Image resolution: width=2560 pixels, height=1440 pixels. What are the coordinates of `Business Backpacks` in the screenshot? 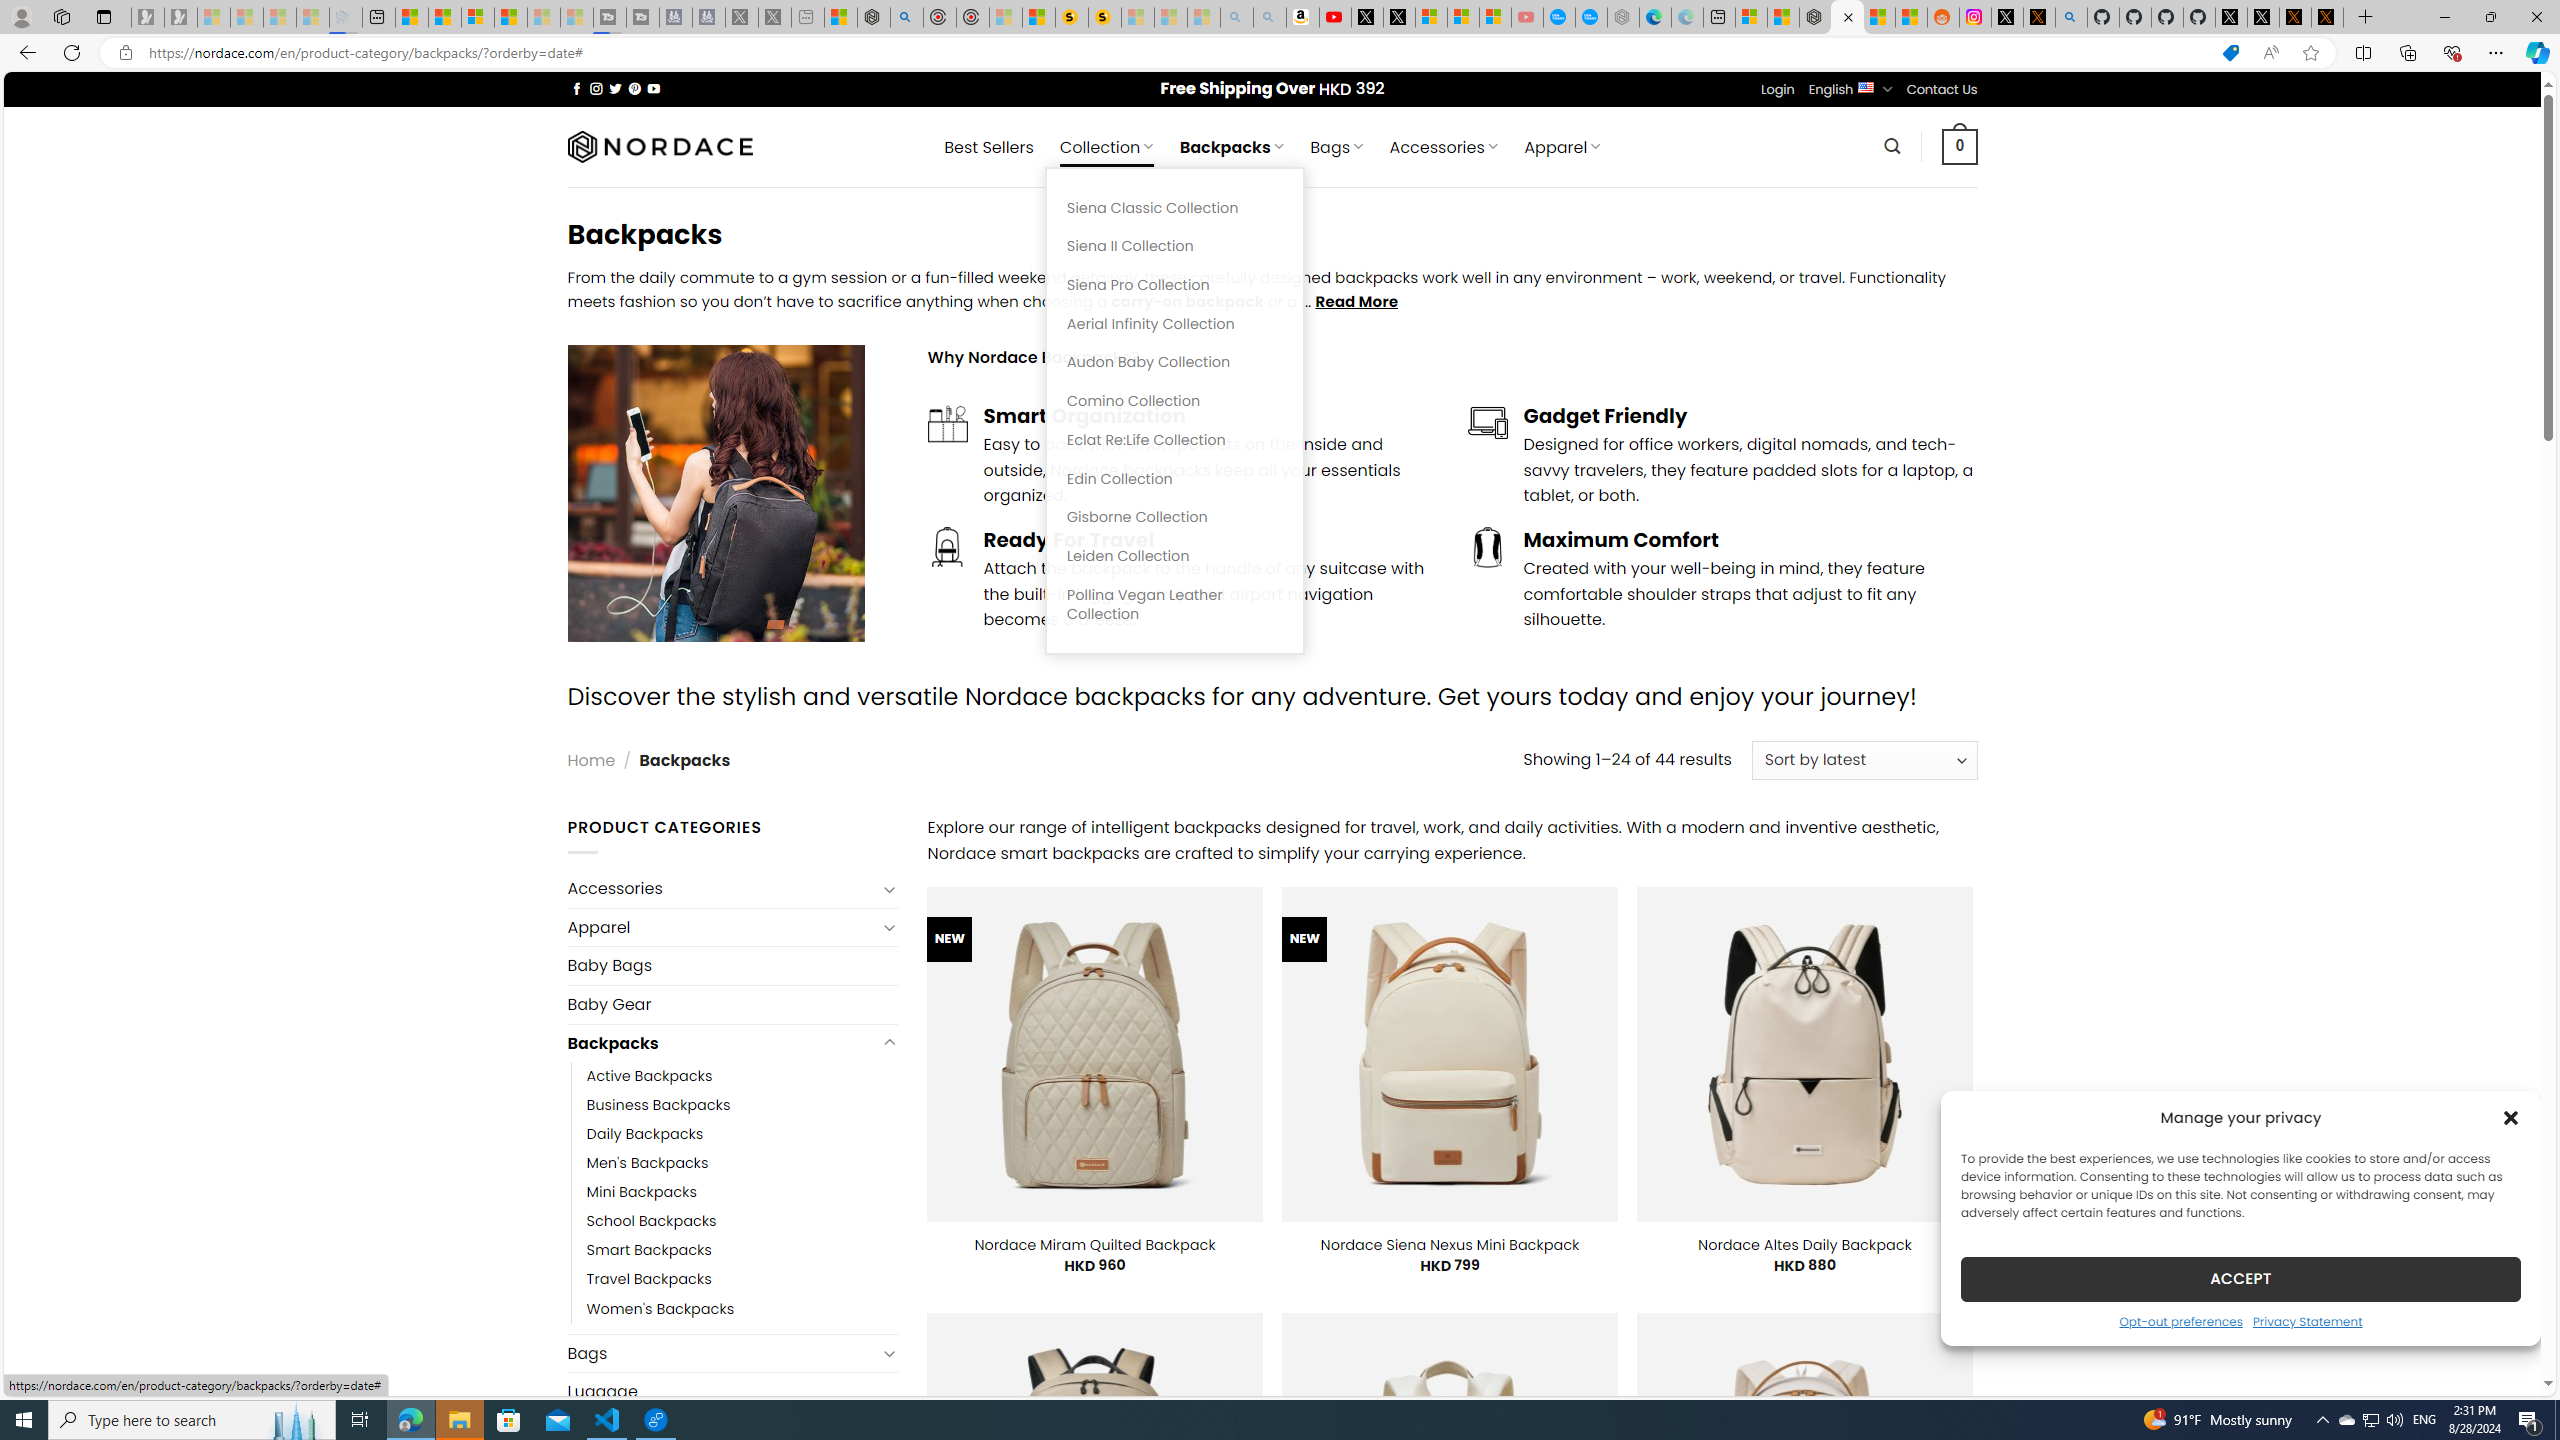 It's located at (742, 1106).